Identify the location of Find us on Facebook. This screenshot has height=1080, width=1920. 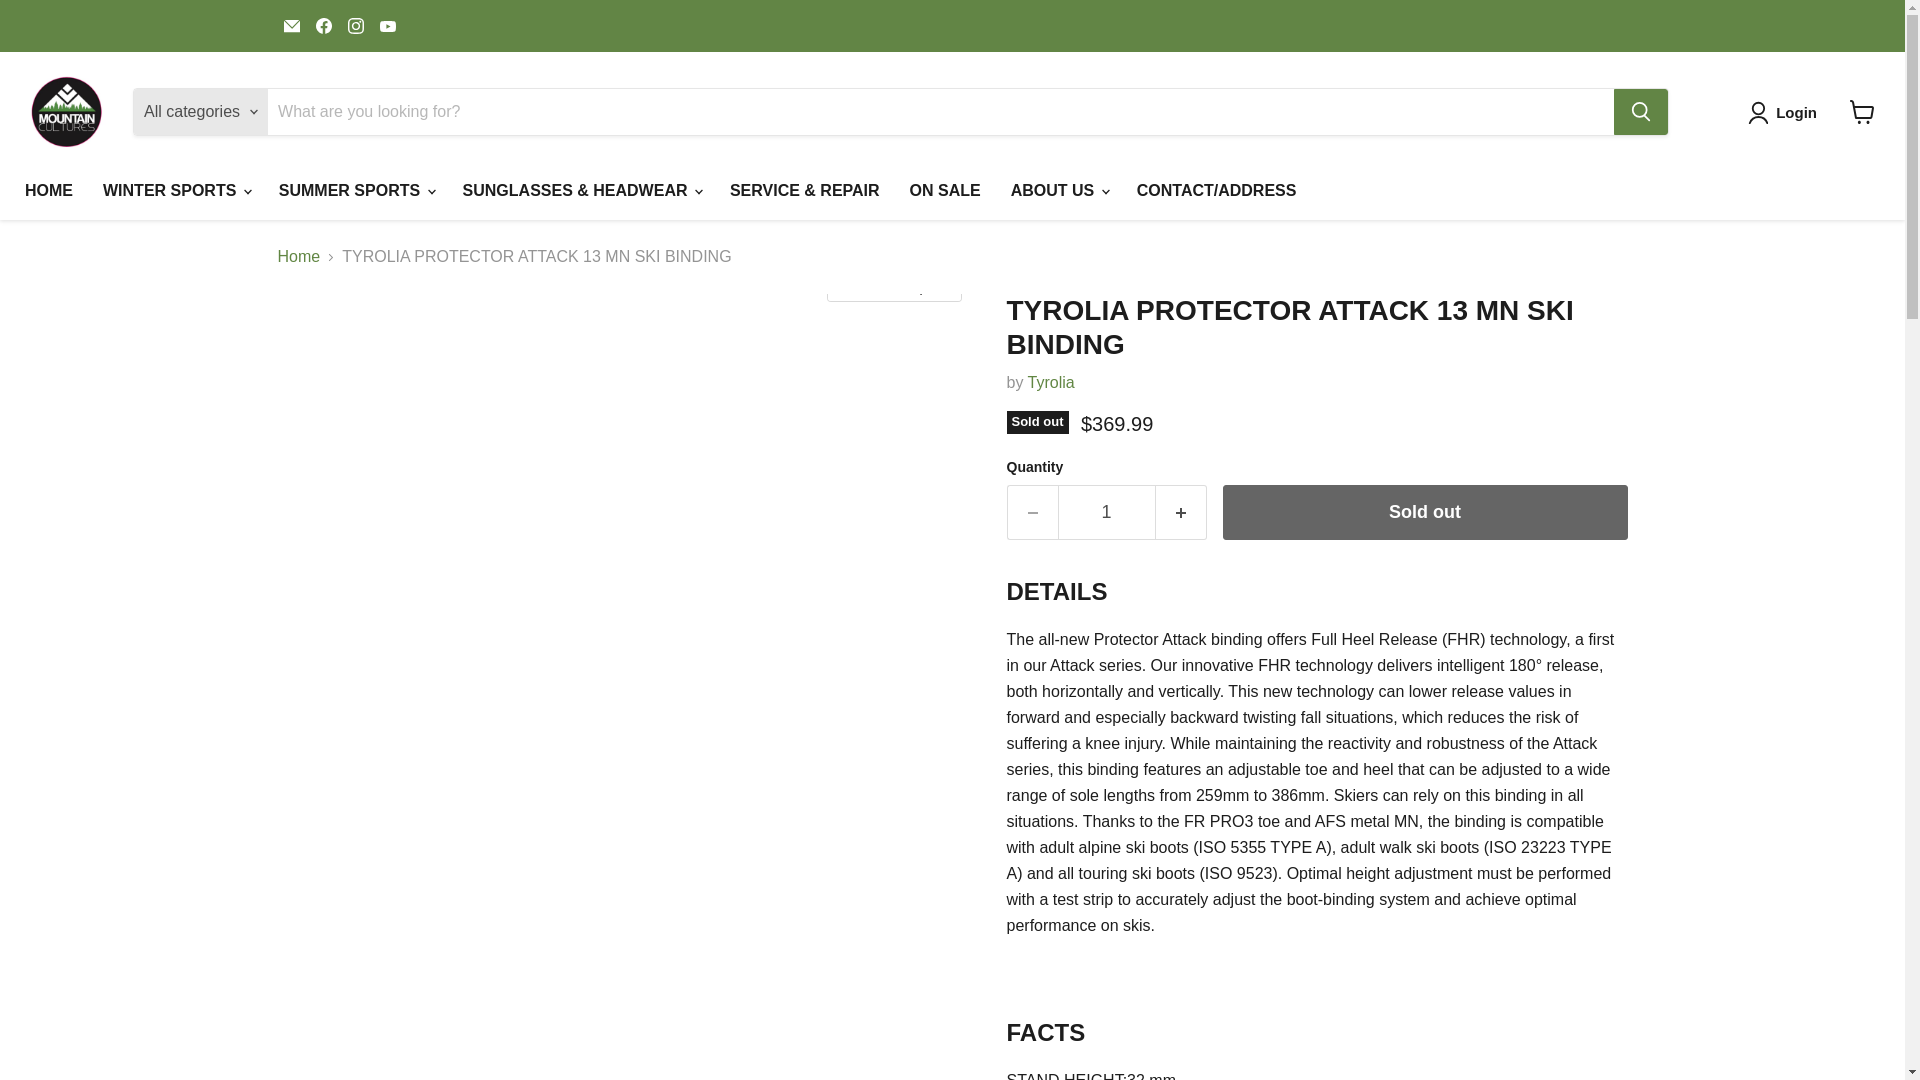
(323, 25).